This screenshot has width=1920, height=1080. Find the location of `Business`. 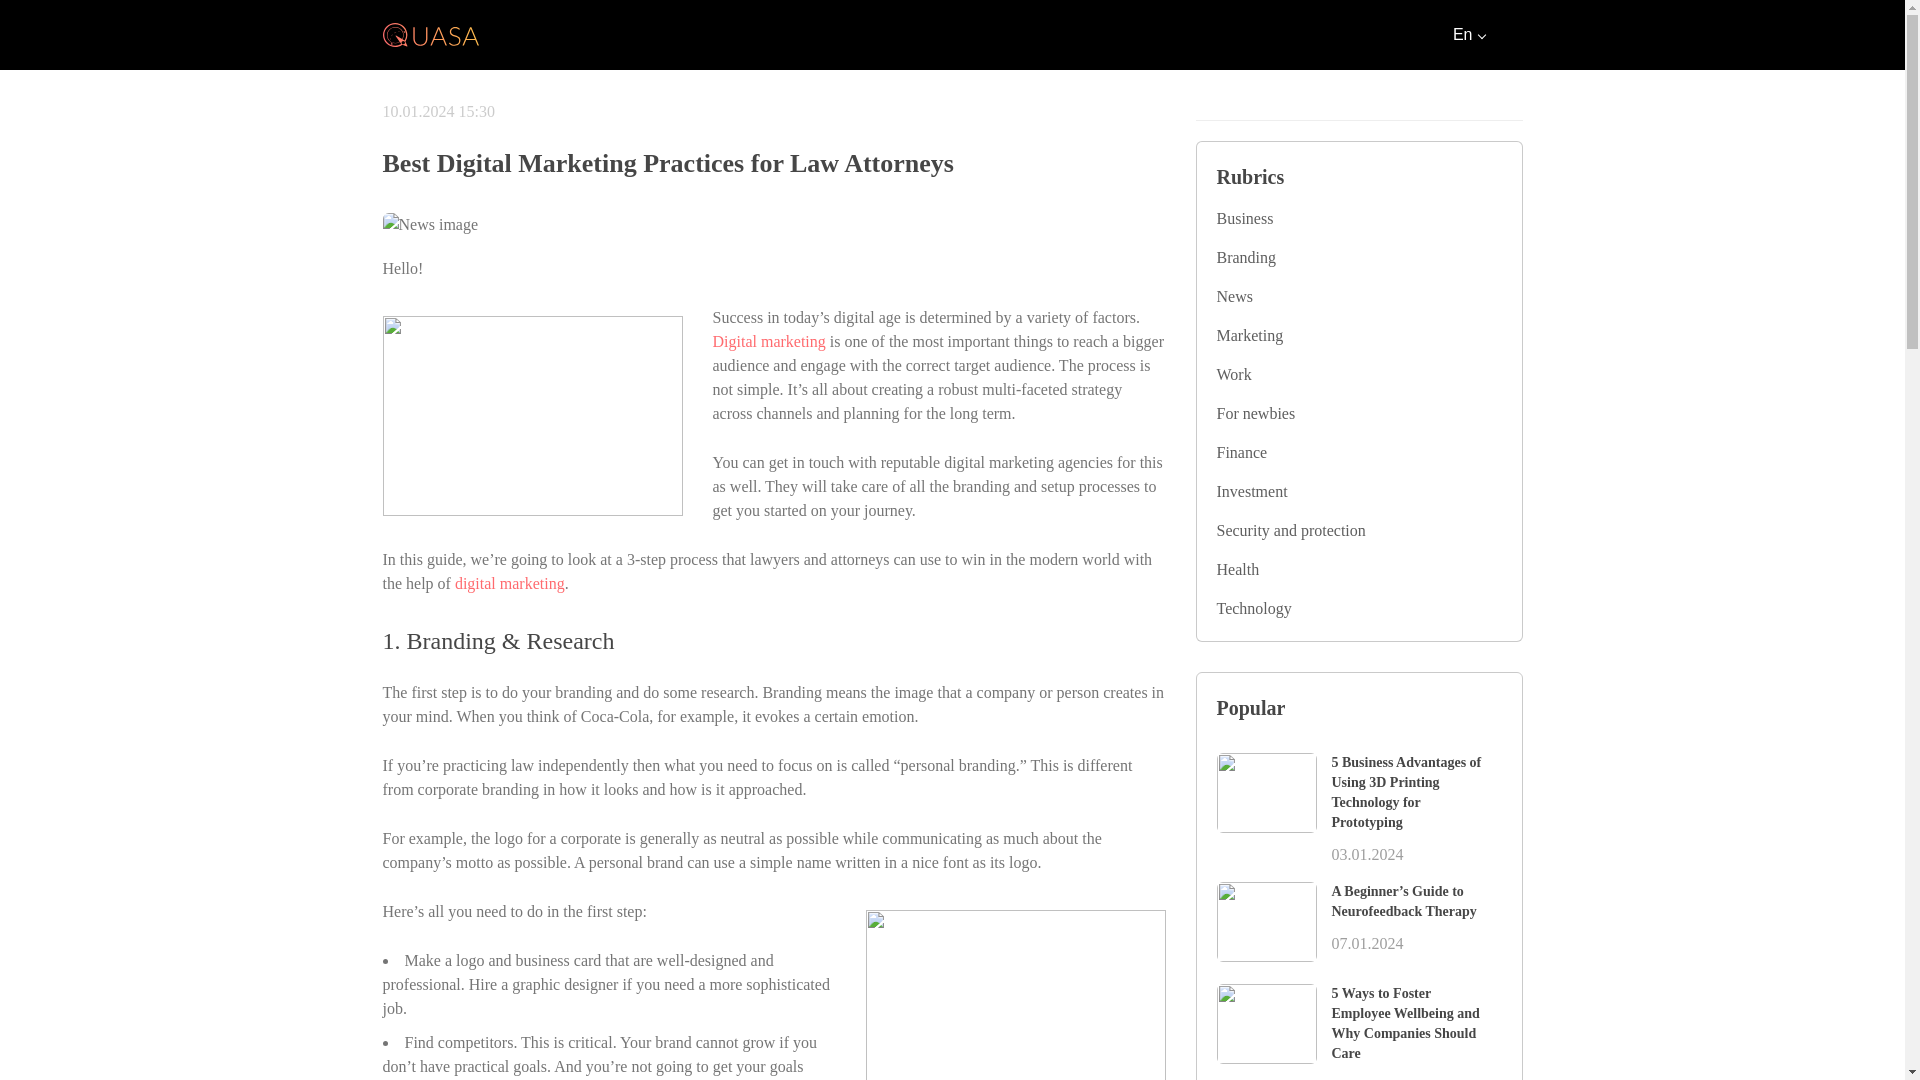

Business is located at coordinates (1358, 219).